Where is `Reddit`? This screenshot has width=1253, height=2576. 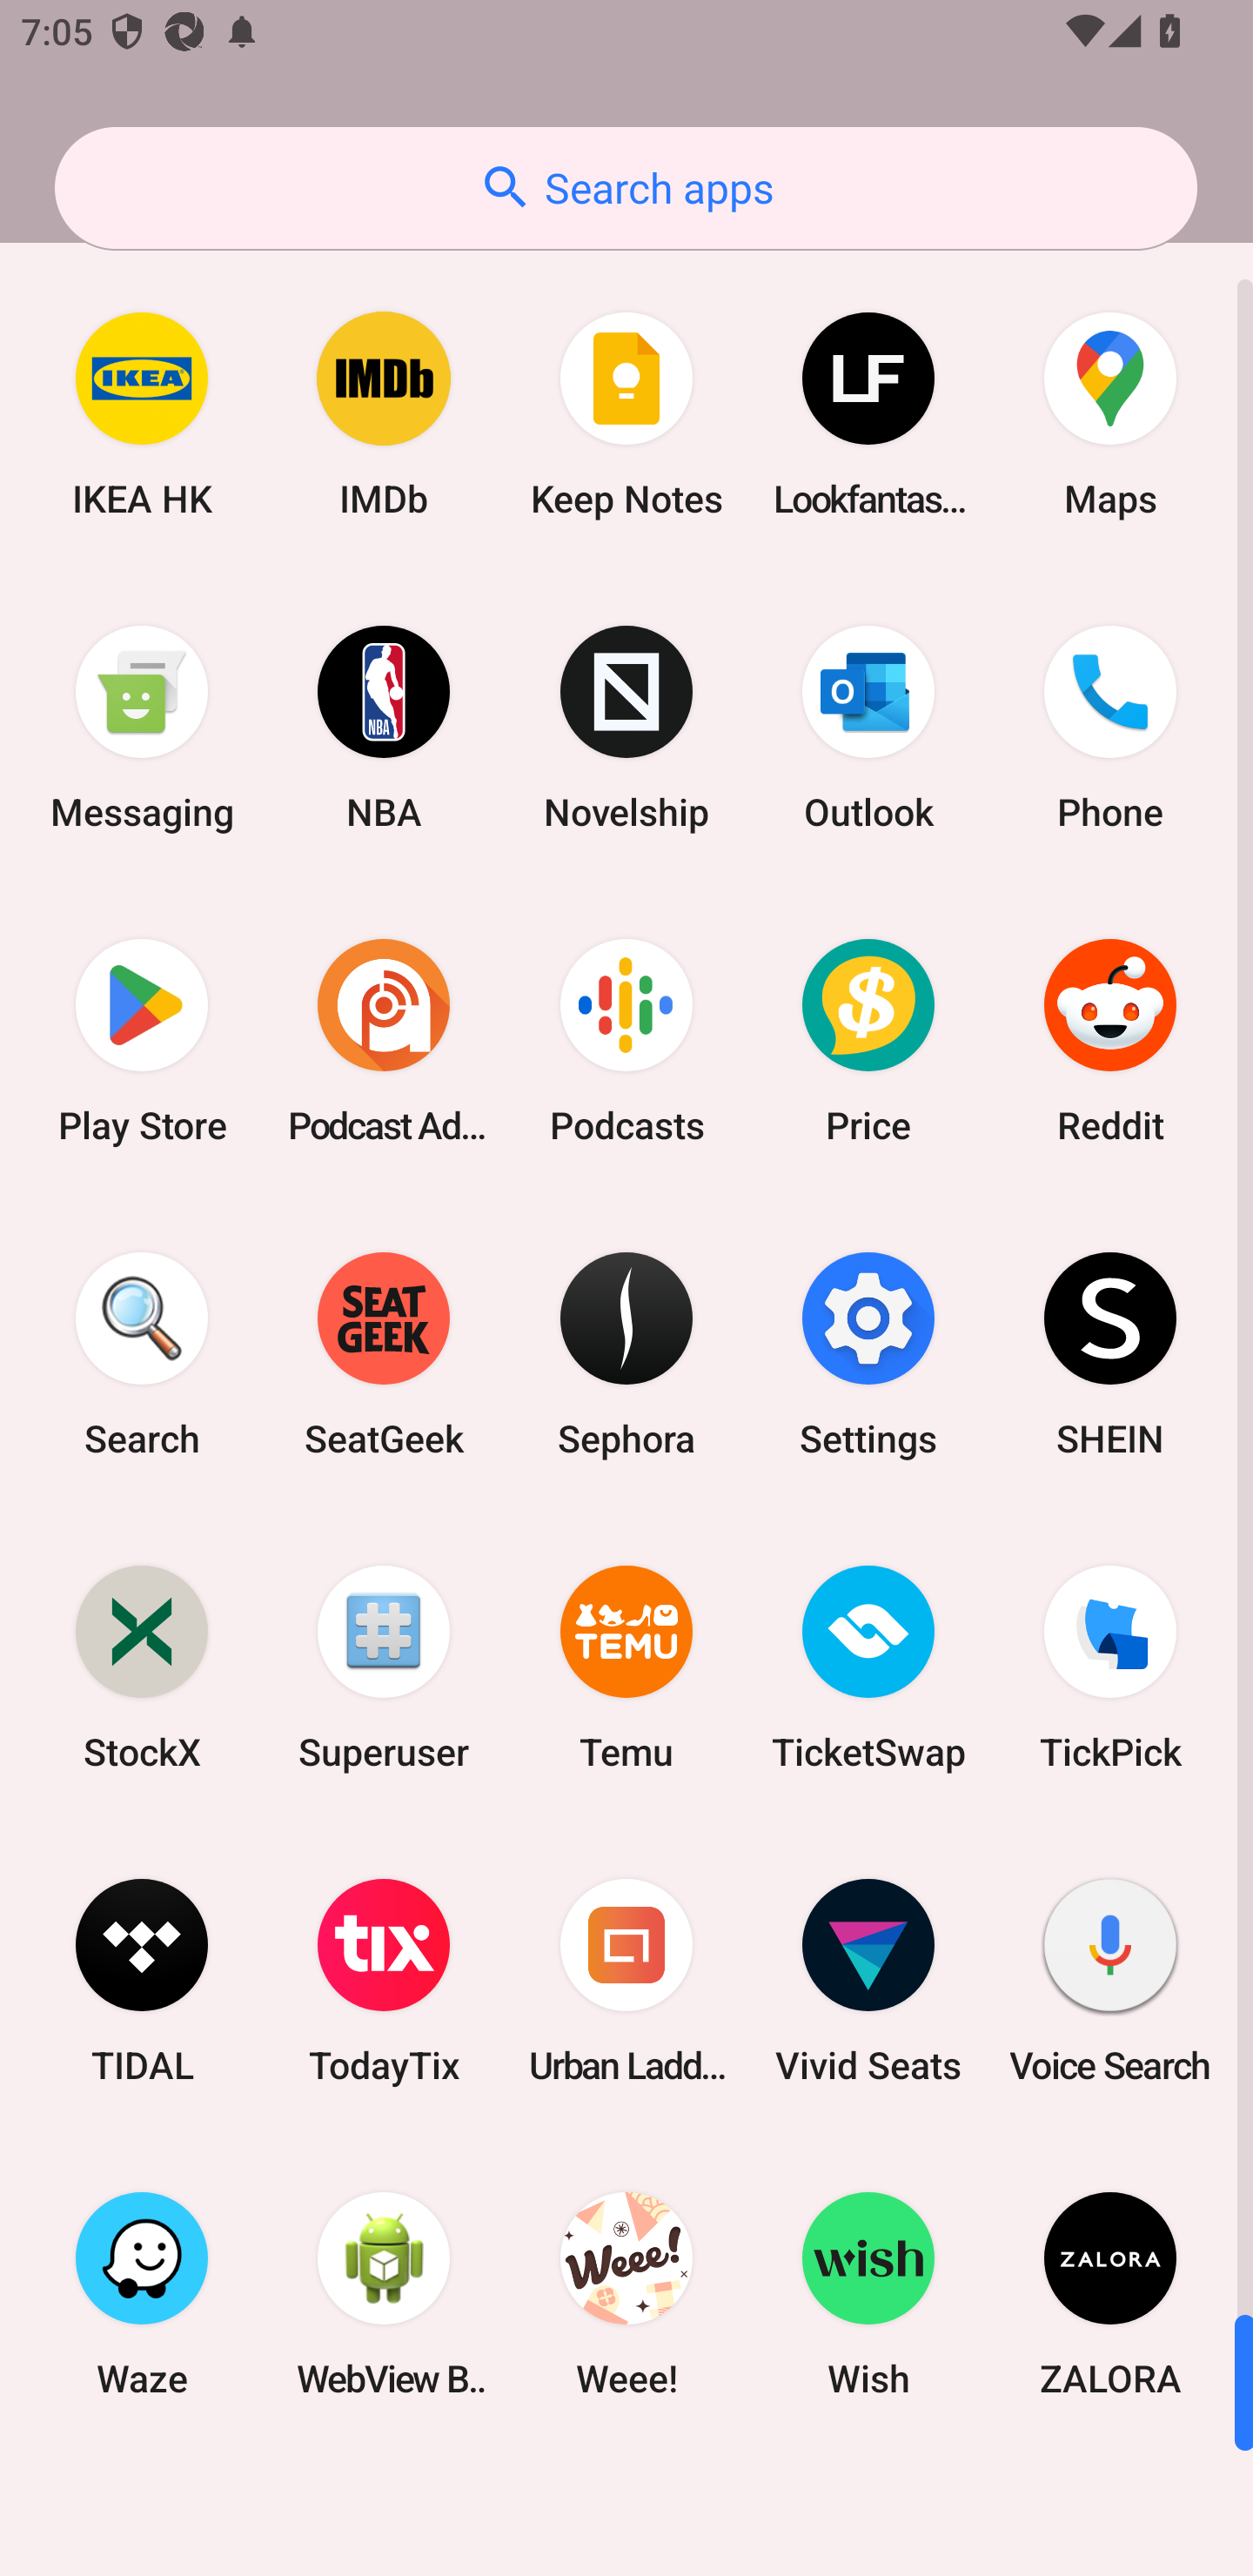
Reddit is located at coordinates (1110, 1041).